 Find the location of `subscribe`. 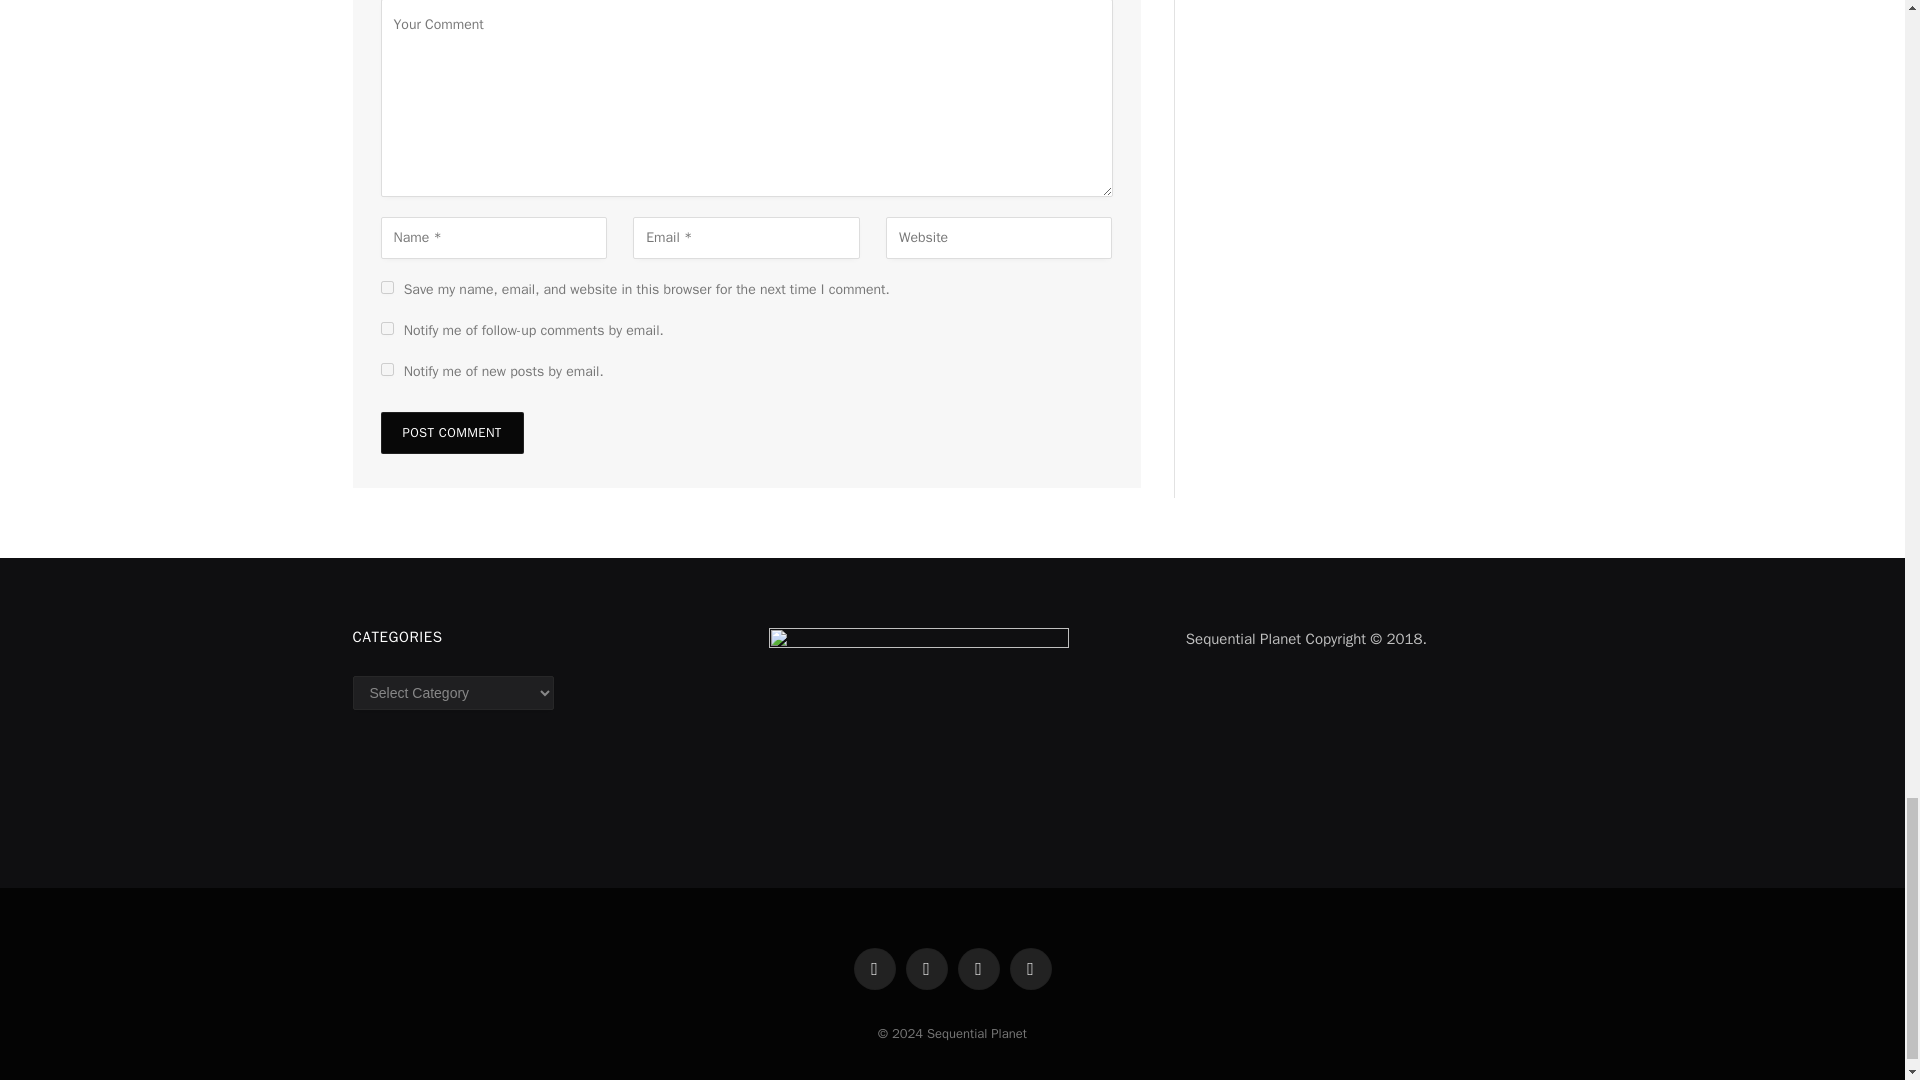

subscribe is located at coordinates (386, 328).